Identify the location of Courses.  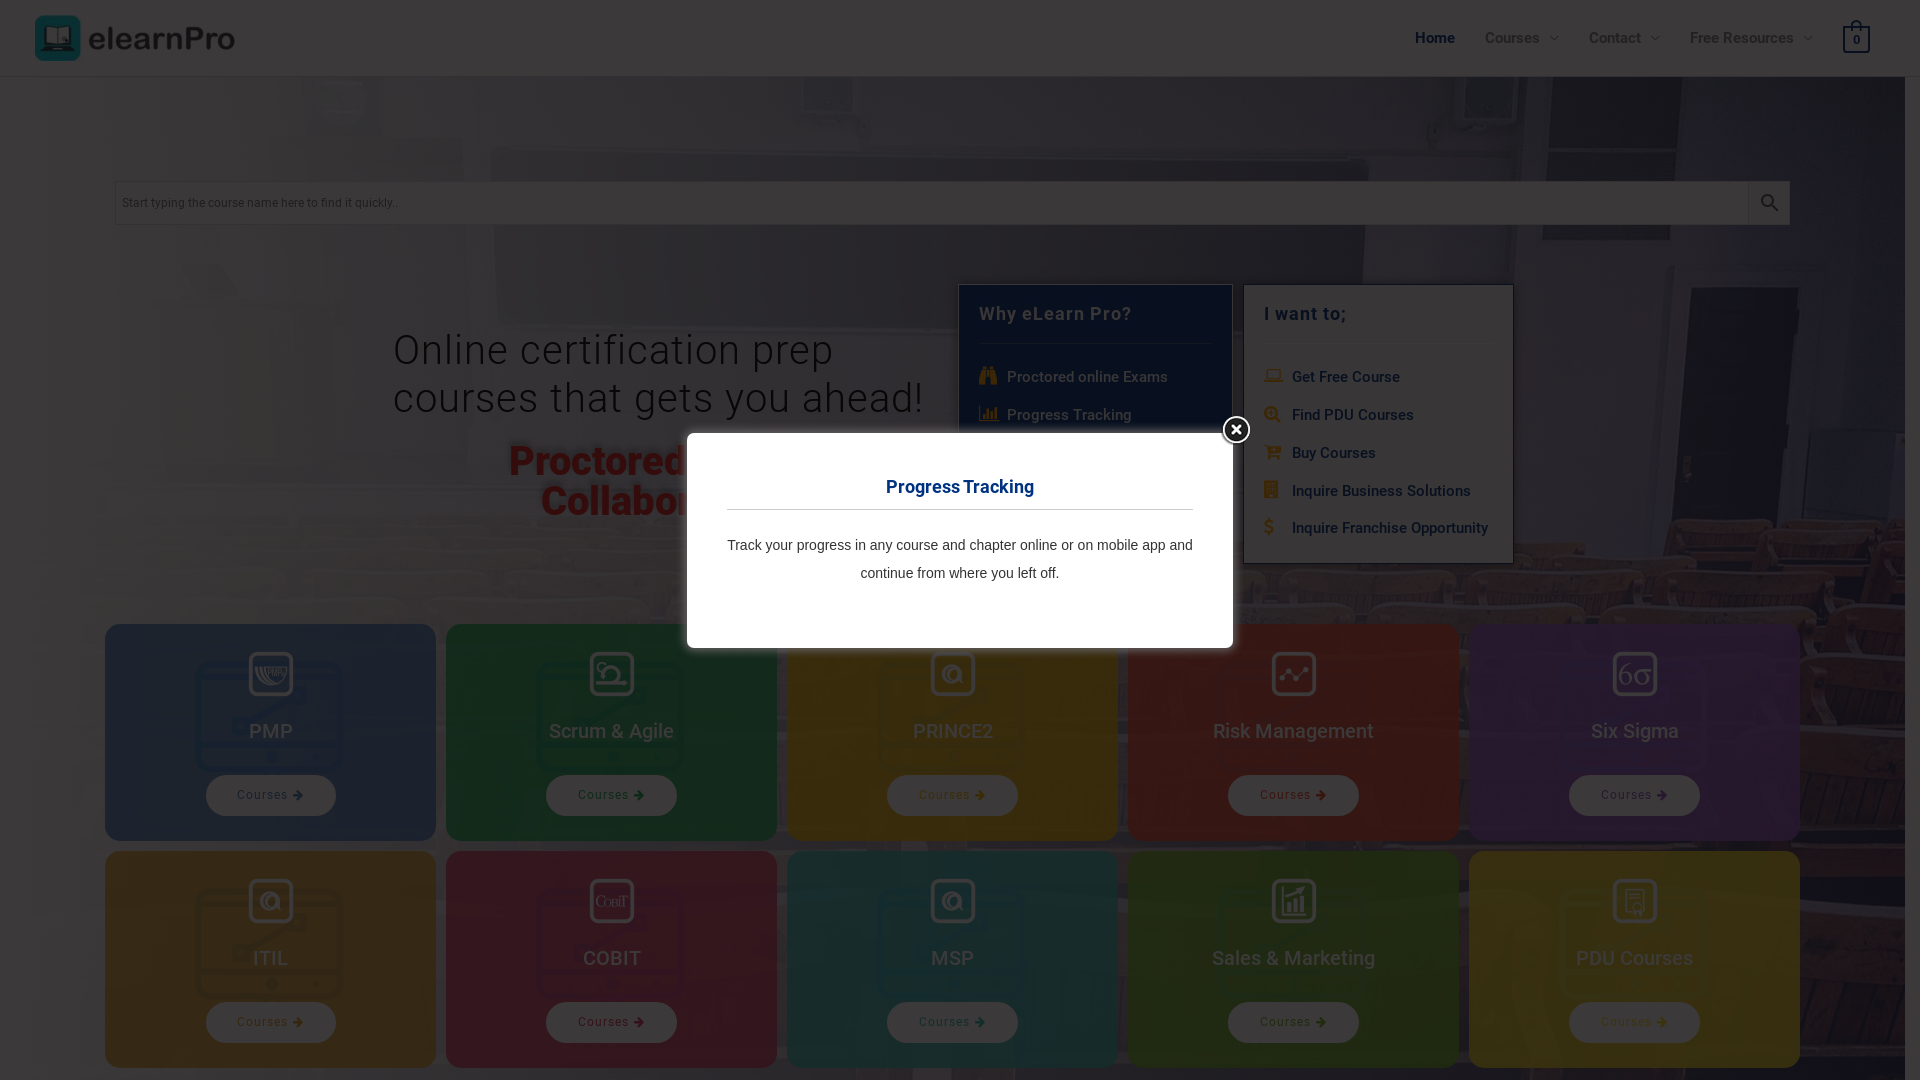
(1522, 38).